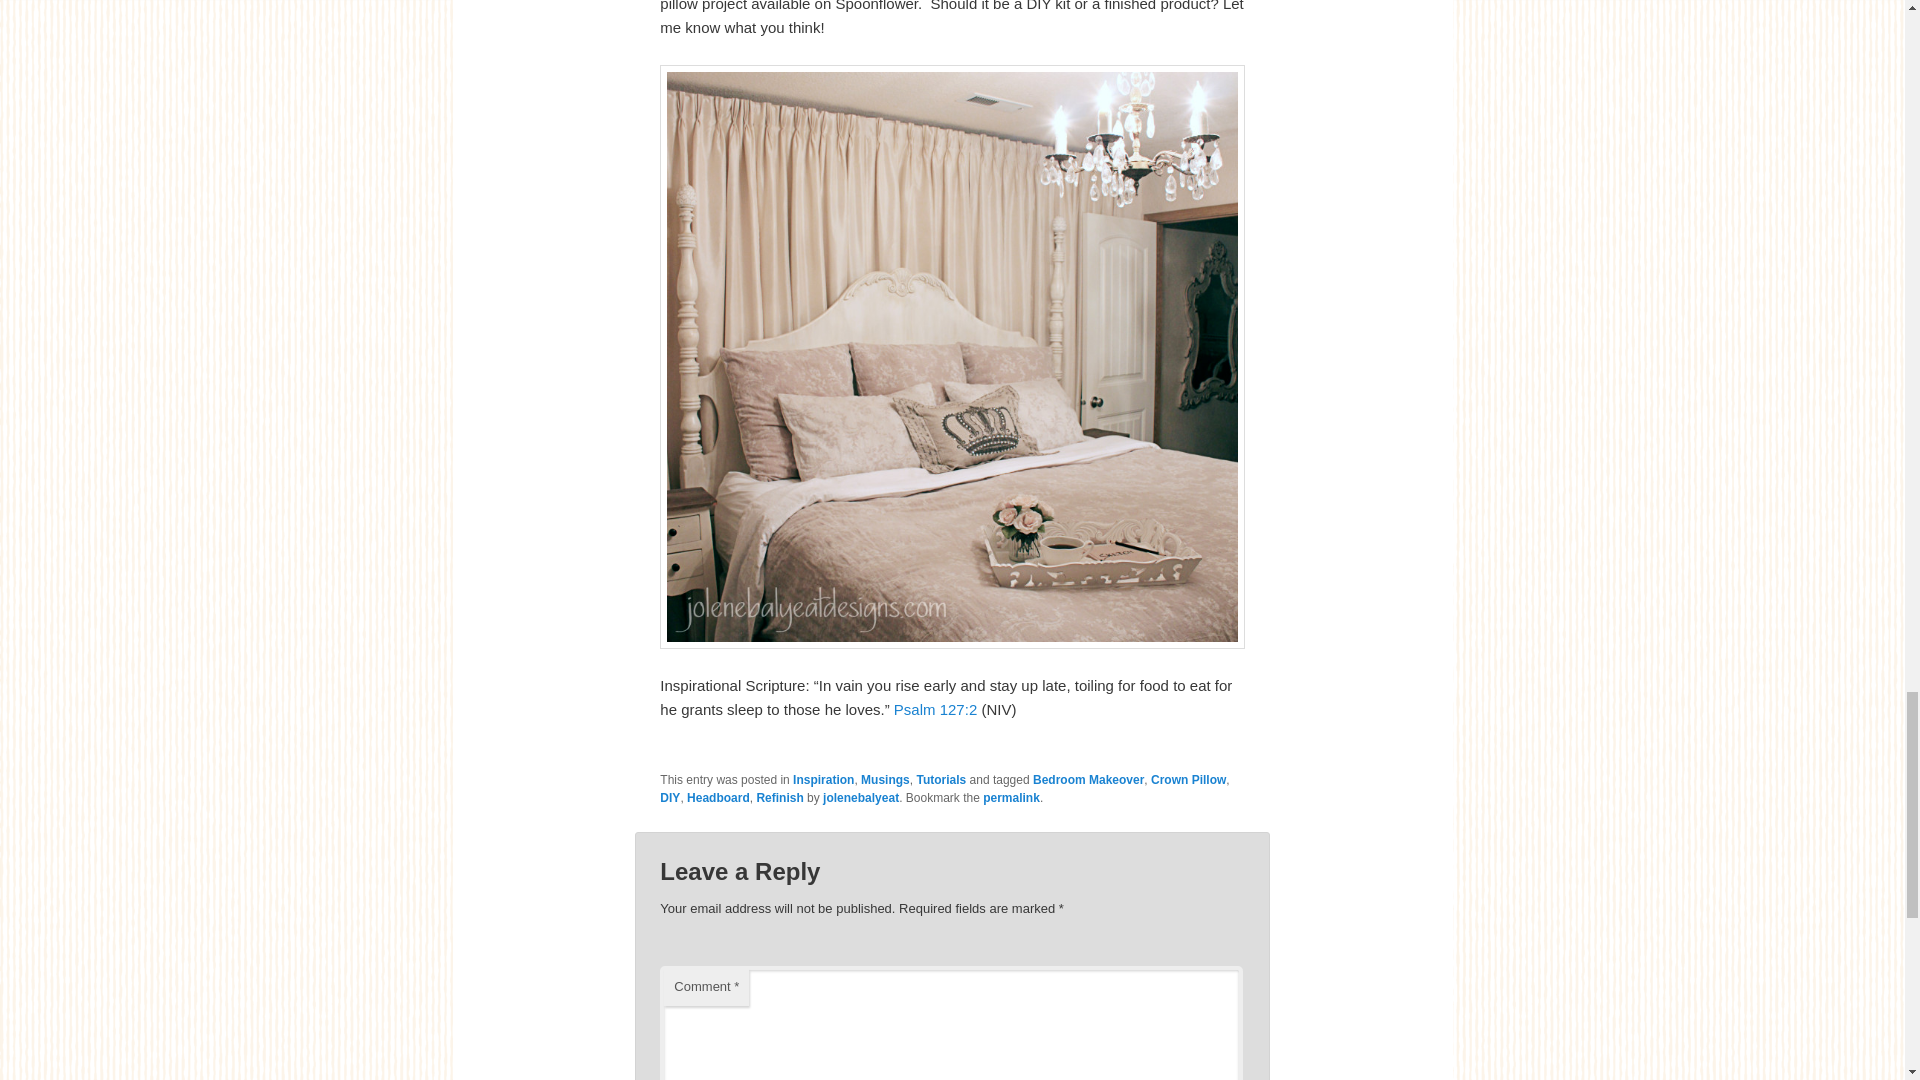 This screenshot has width=1920, height=1080. I want to click on Refinish, so click(779, 797).